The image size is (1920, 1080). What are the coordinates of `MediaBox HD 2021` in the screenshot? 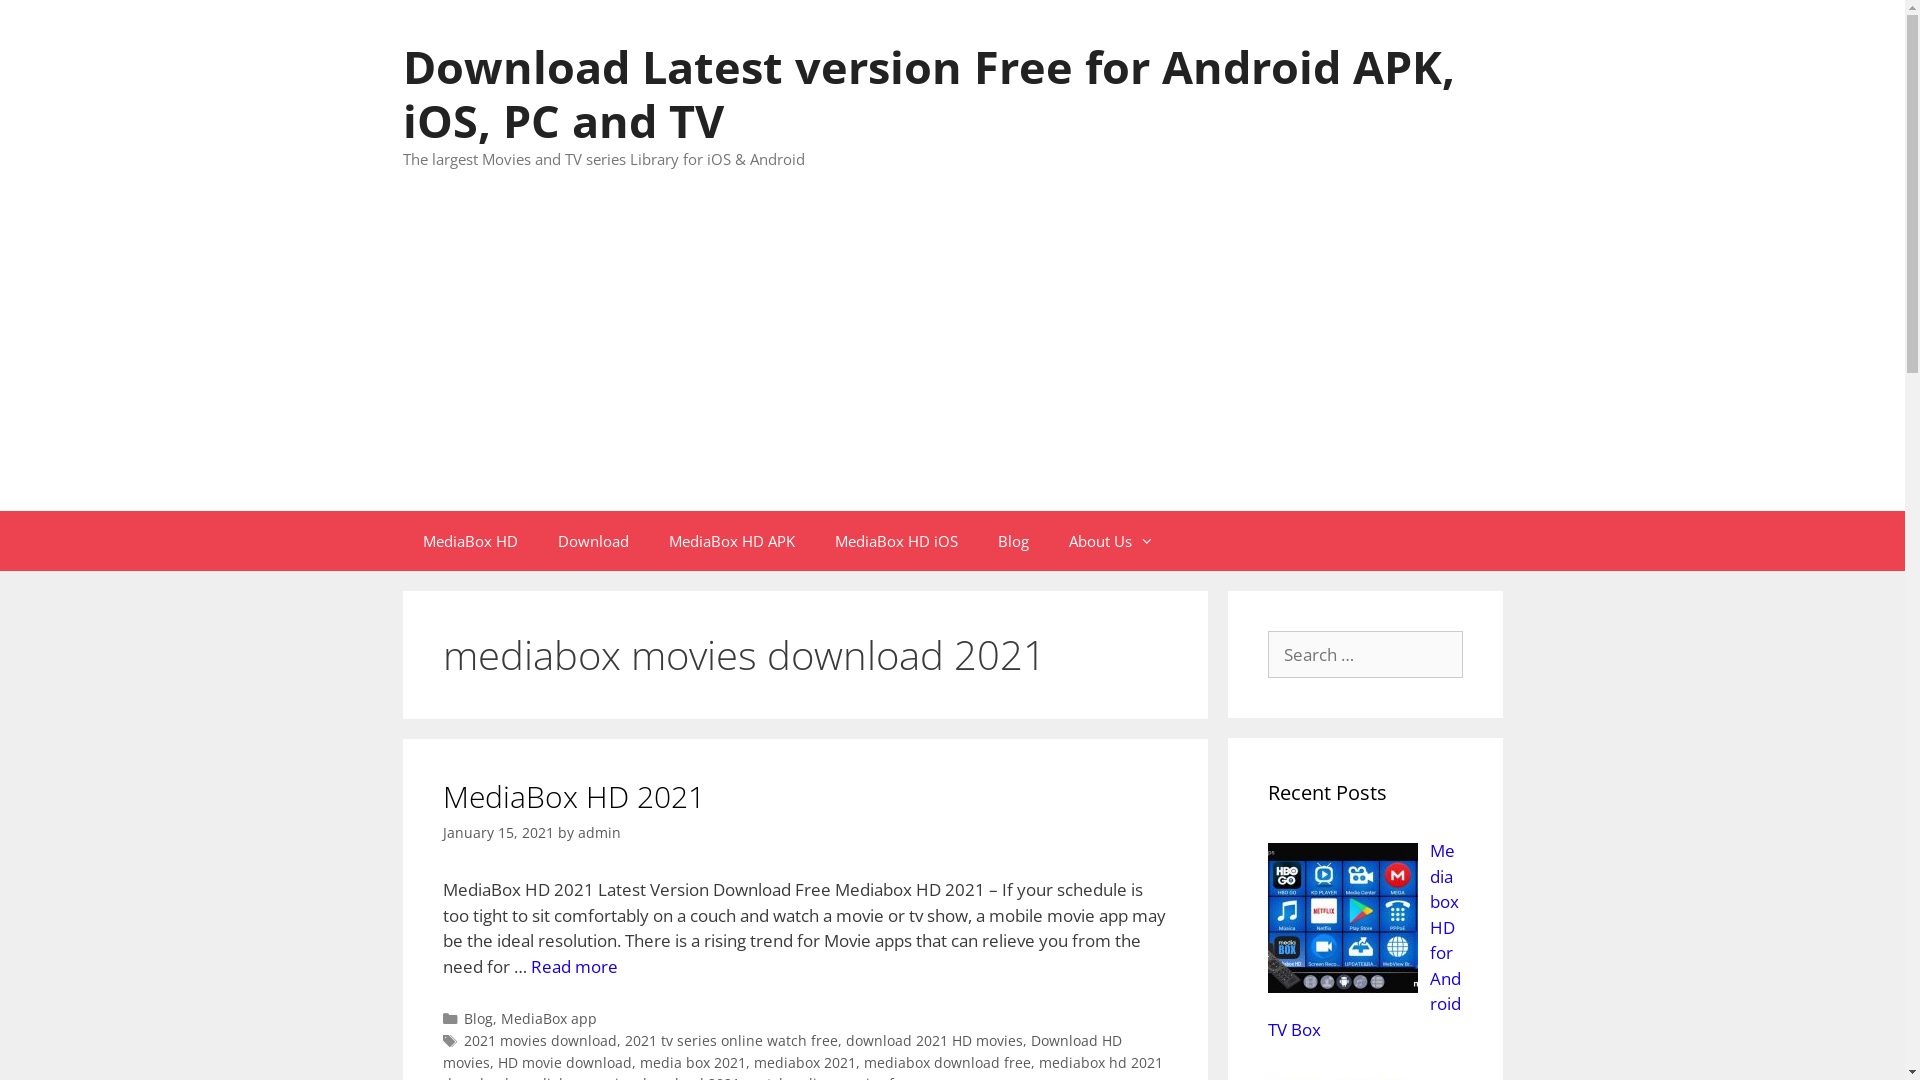 It's located at (573, 796).